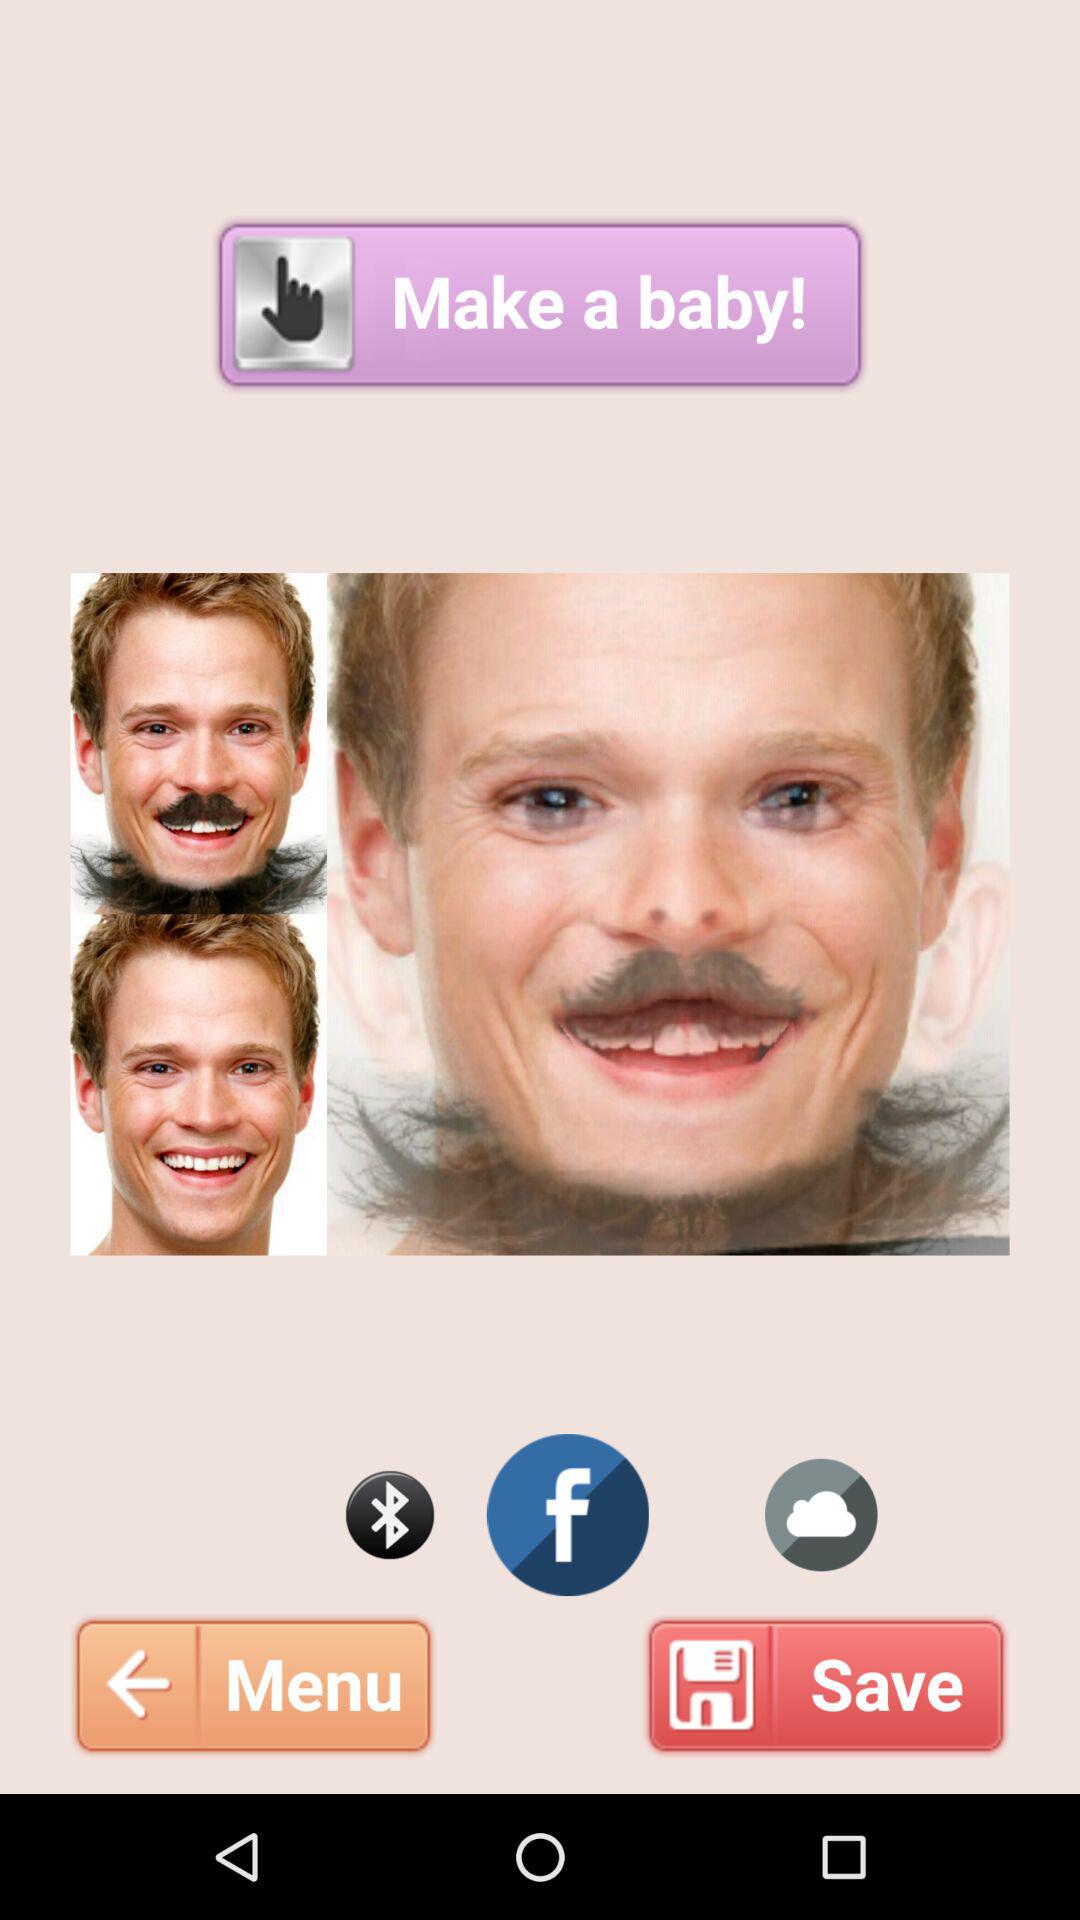 This screenshot has height=1920, width=1080. What do you see at coordinates (253, 1685) in the screenshot?
I see `flip until menu icon` at bounding box center [253, 1685].